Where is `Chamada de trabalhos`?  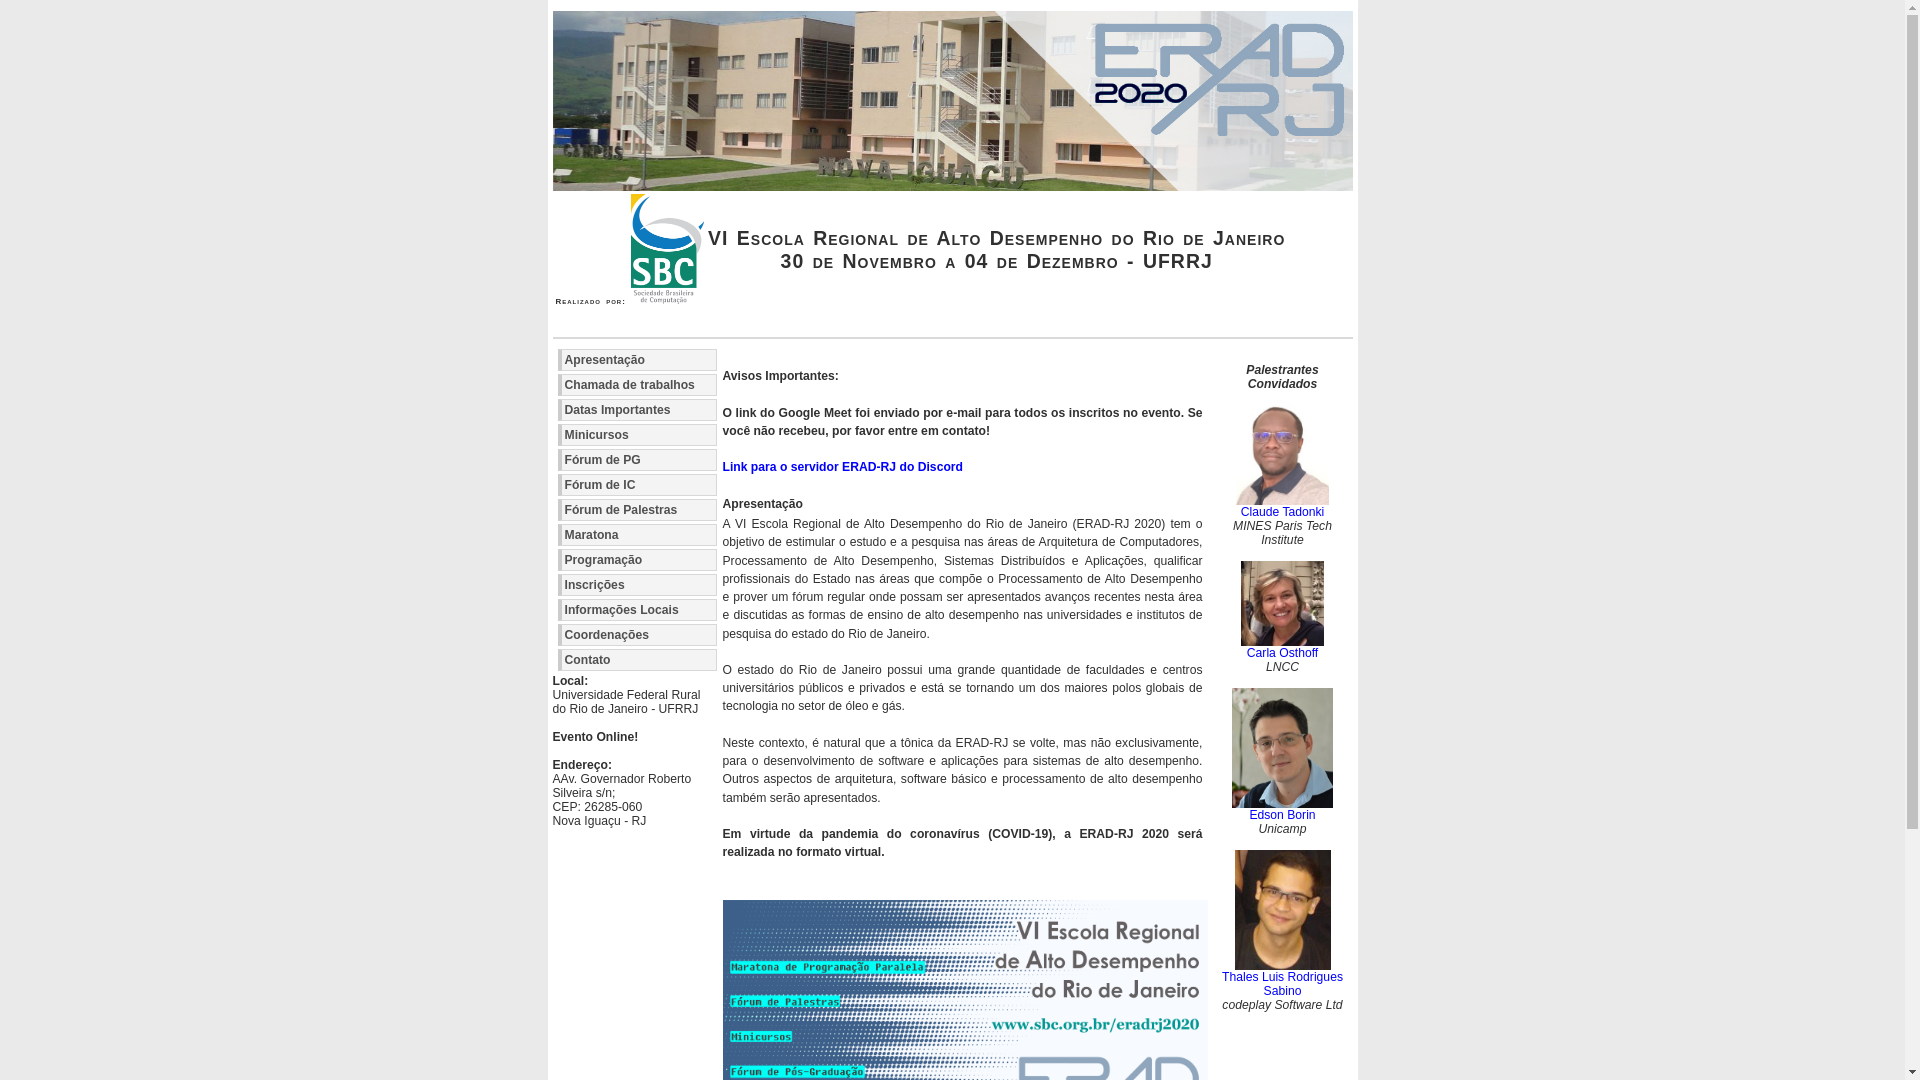 Chamada de trabalhos is located at coordinates (638, 384).